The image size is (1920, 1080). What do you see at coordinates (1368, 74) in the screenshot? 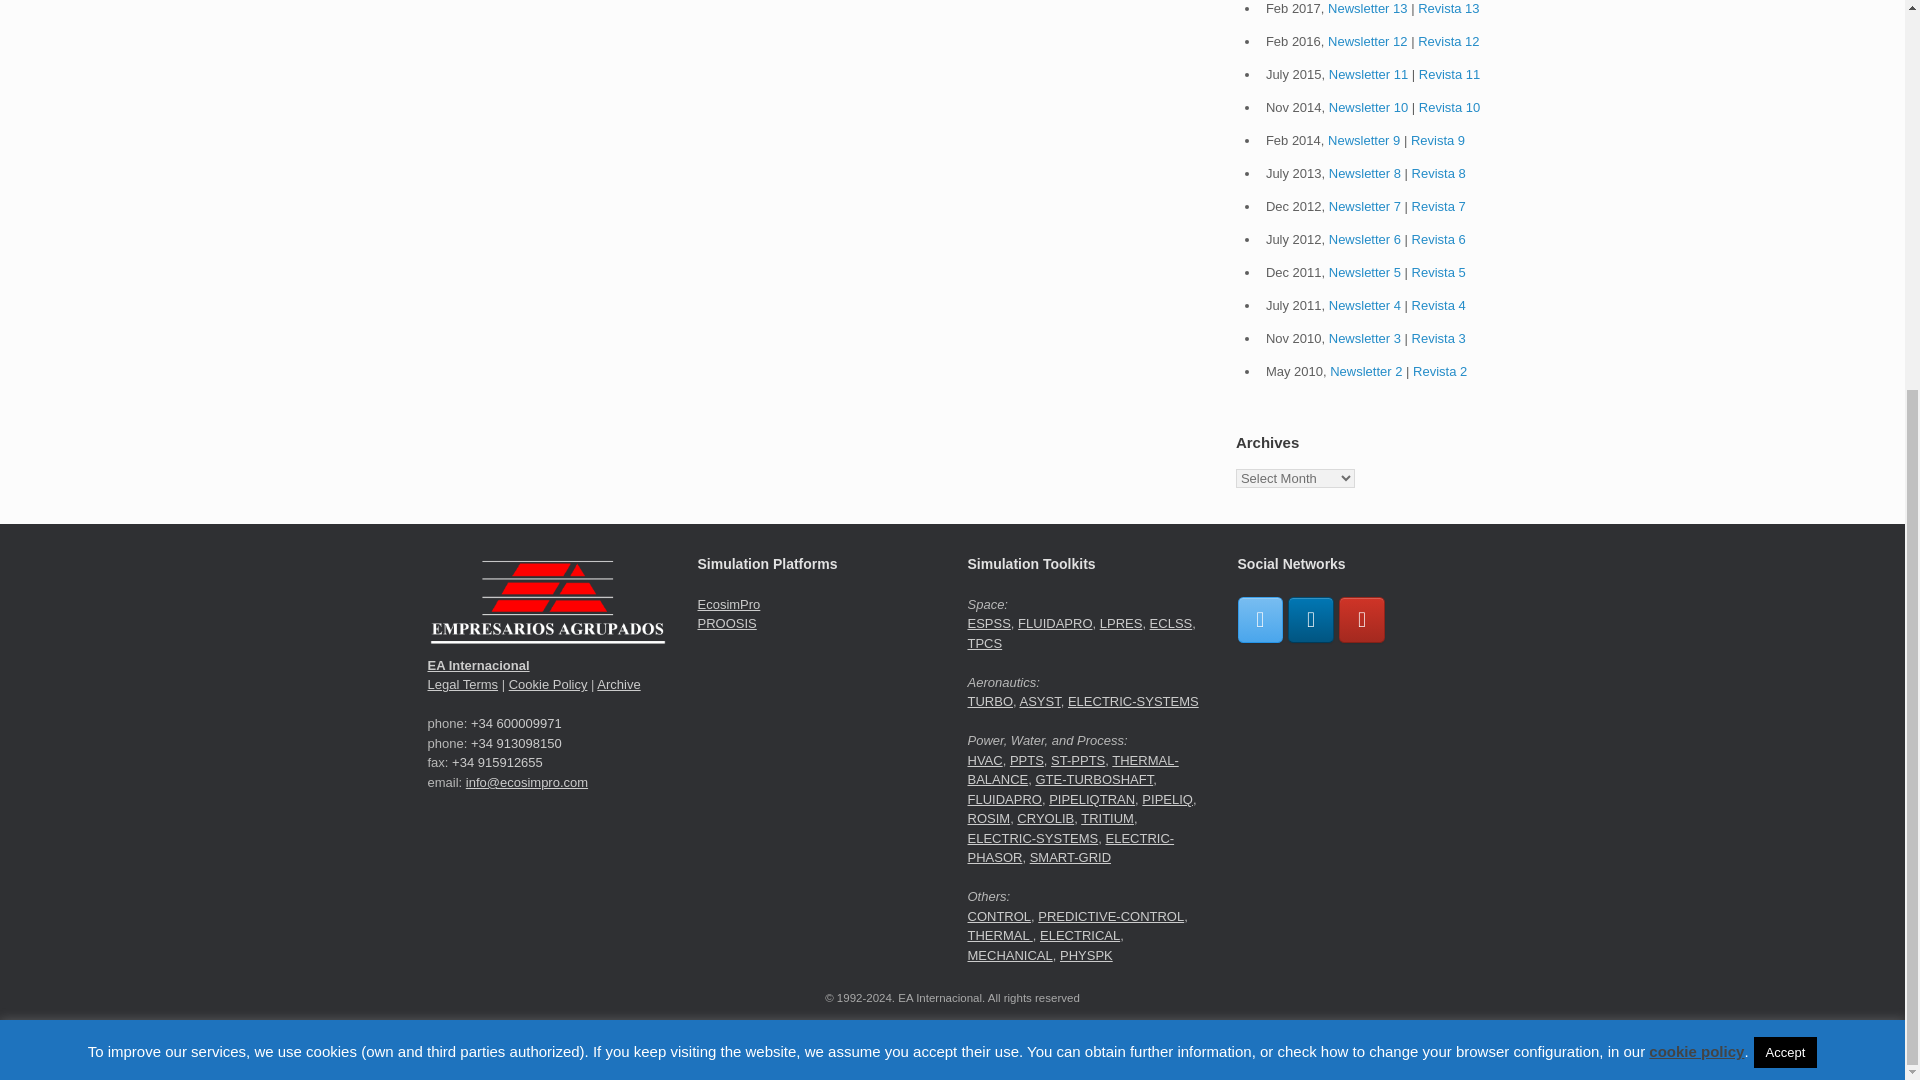
I see `Newsletter 11` at bounding box center [1368, 74].